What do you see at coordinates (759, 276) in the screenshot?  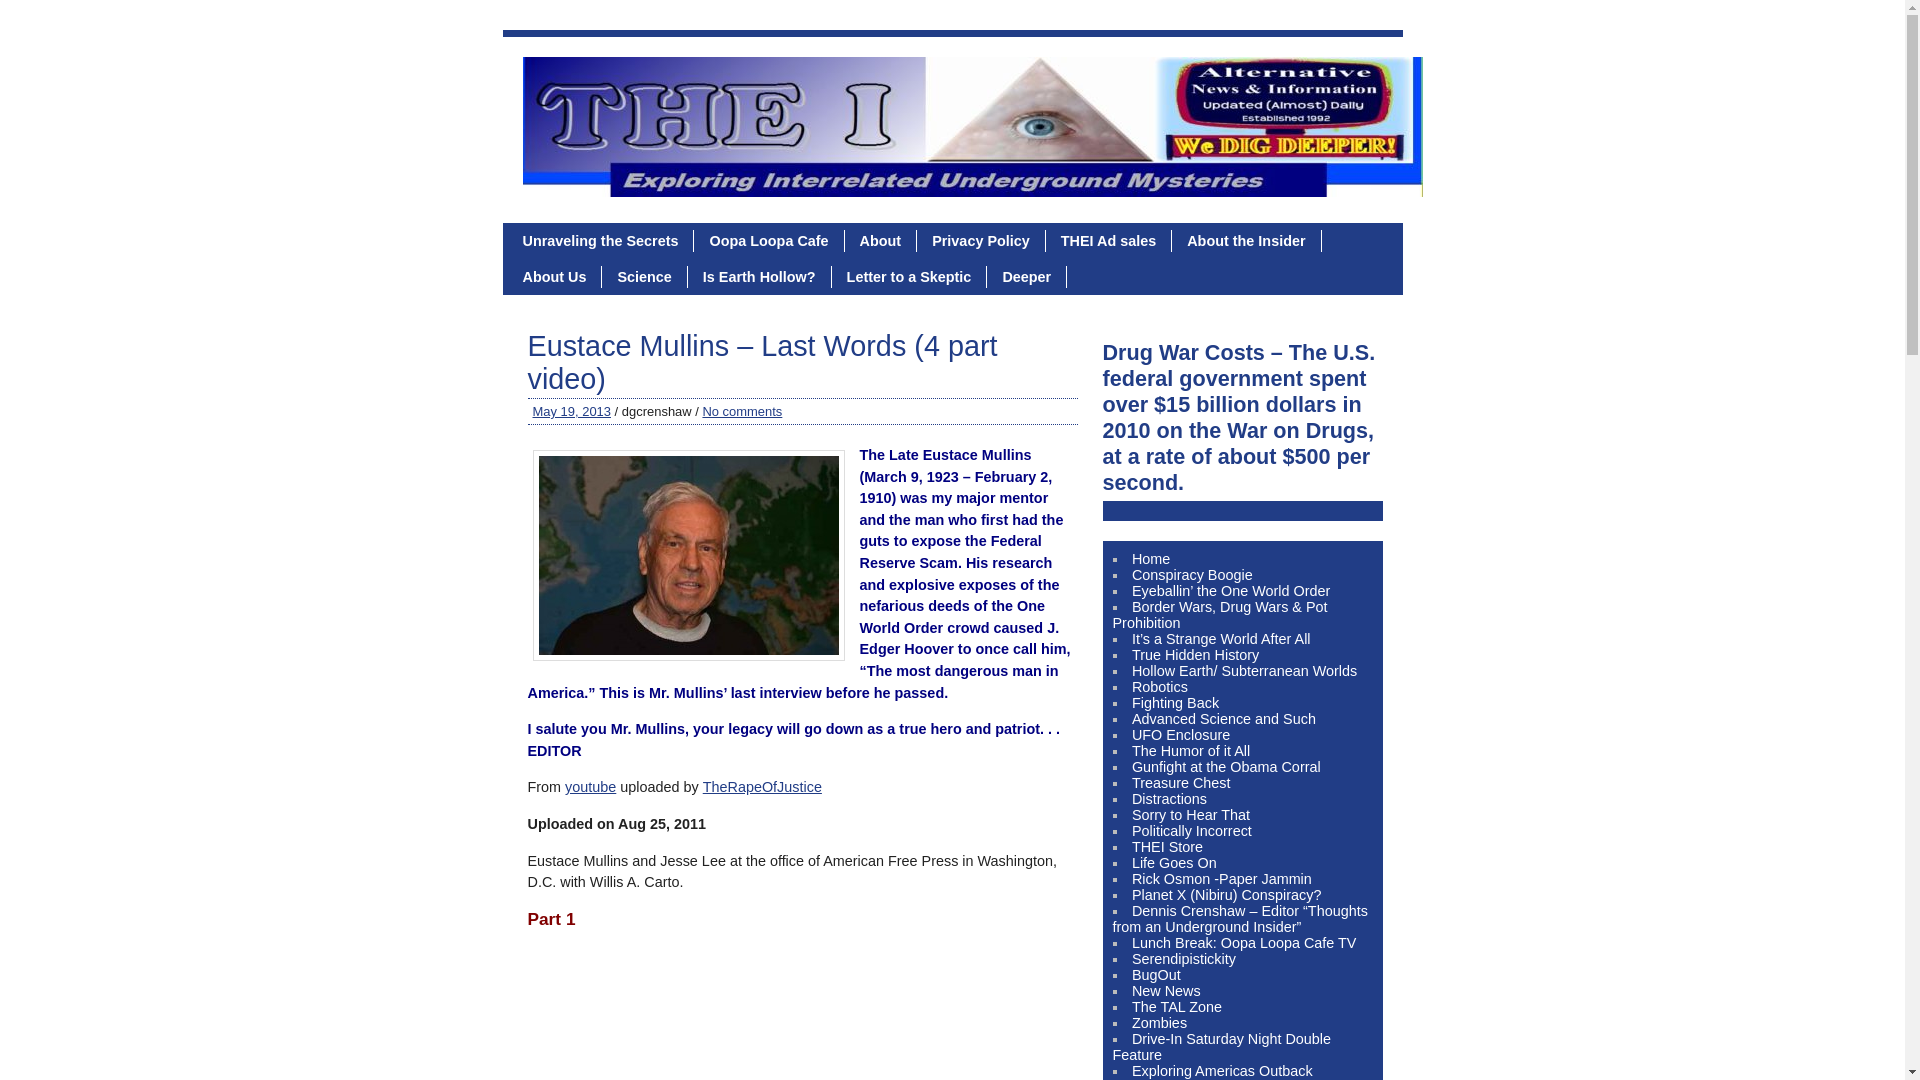 I see `Is Earth Hollow?` at bounding box center [759, 276].